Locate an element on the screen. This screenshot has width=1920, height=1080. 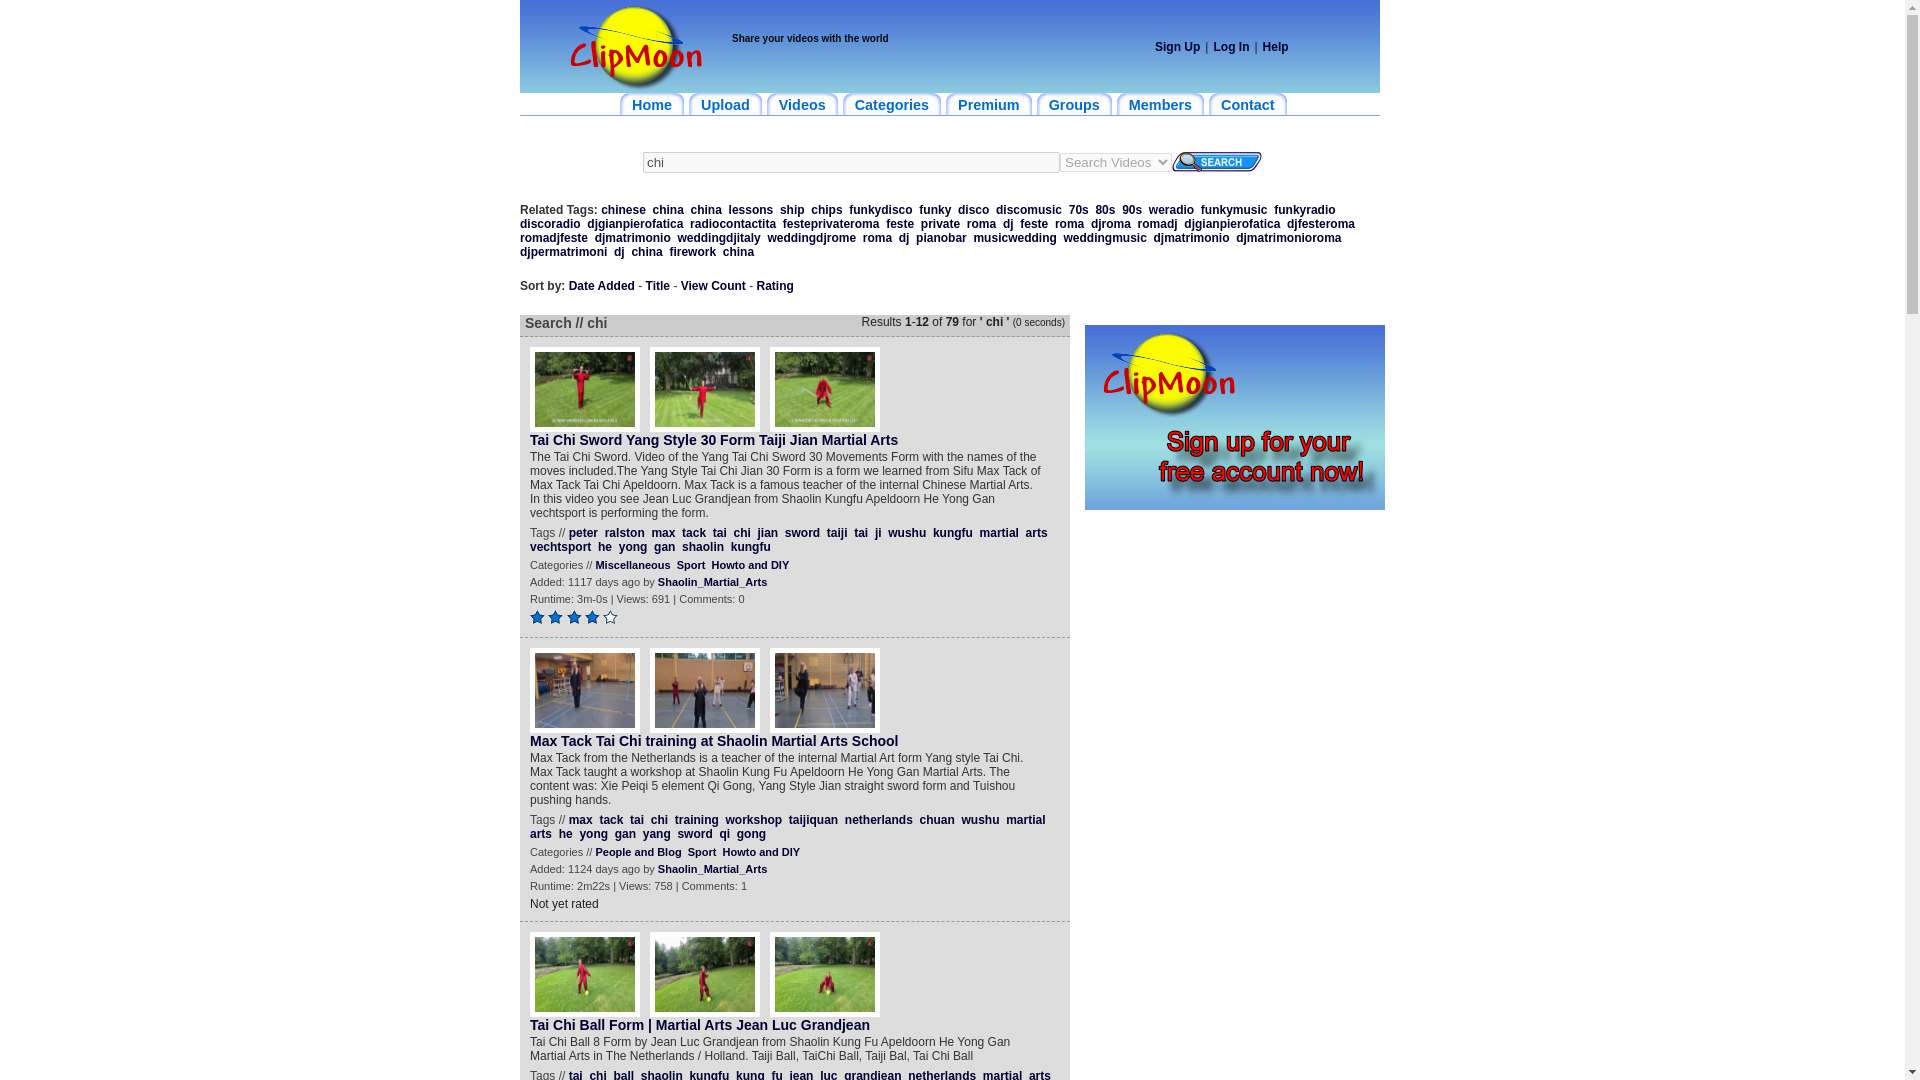
70s is located at coordinates (1078, 210).